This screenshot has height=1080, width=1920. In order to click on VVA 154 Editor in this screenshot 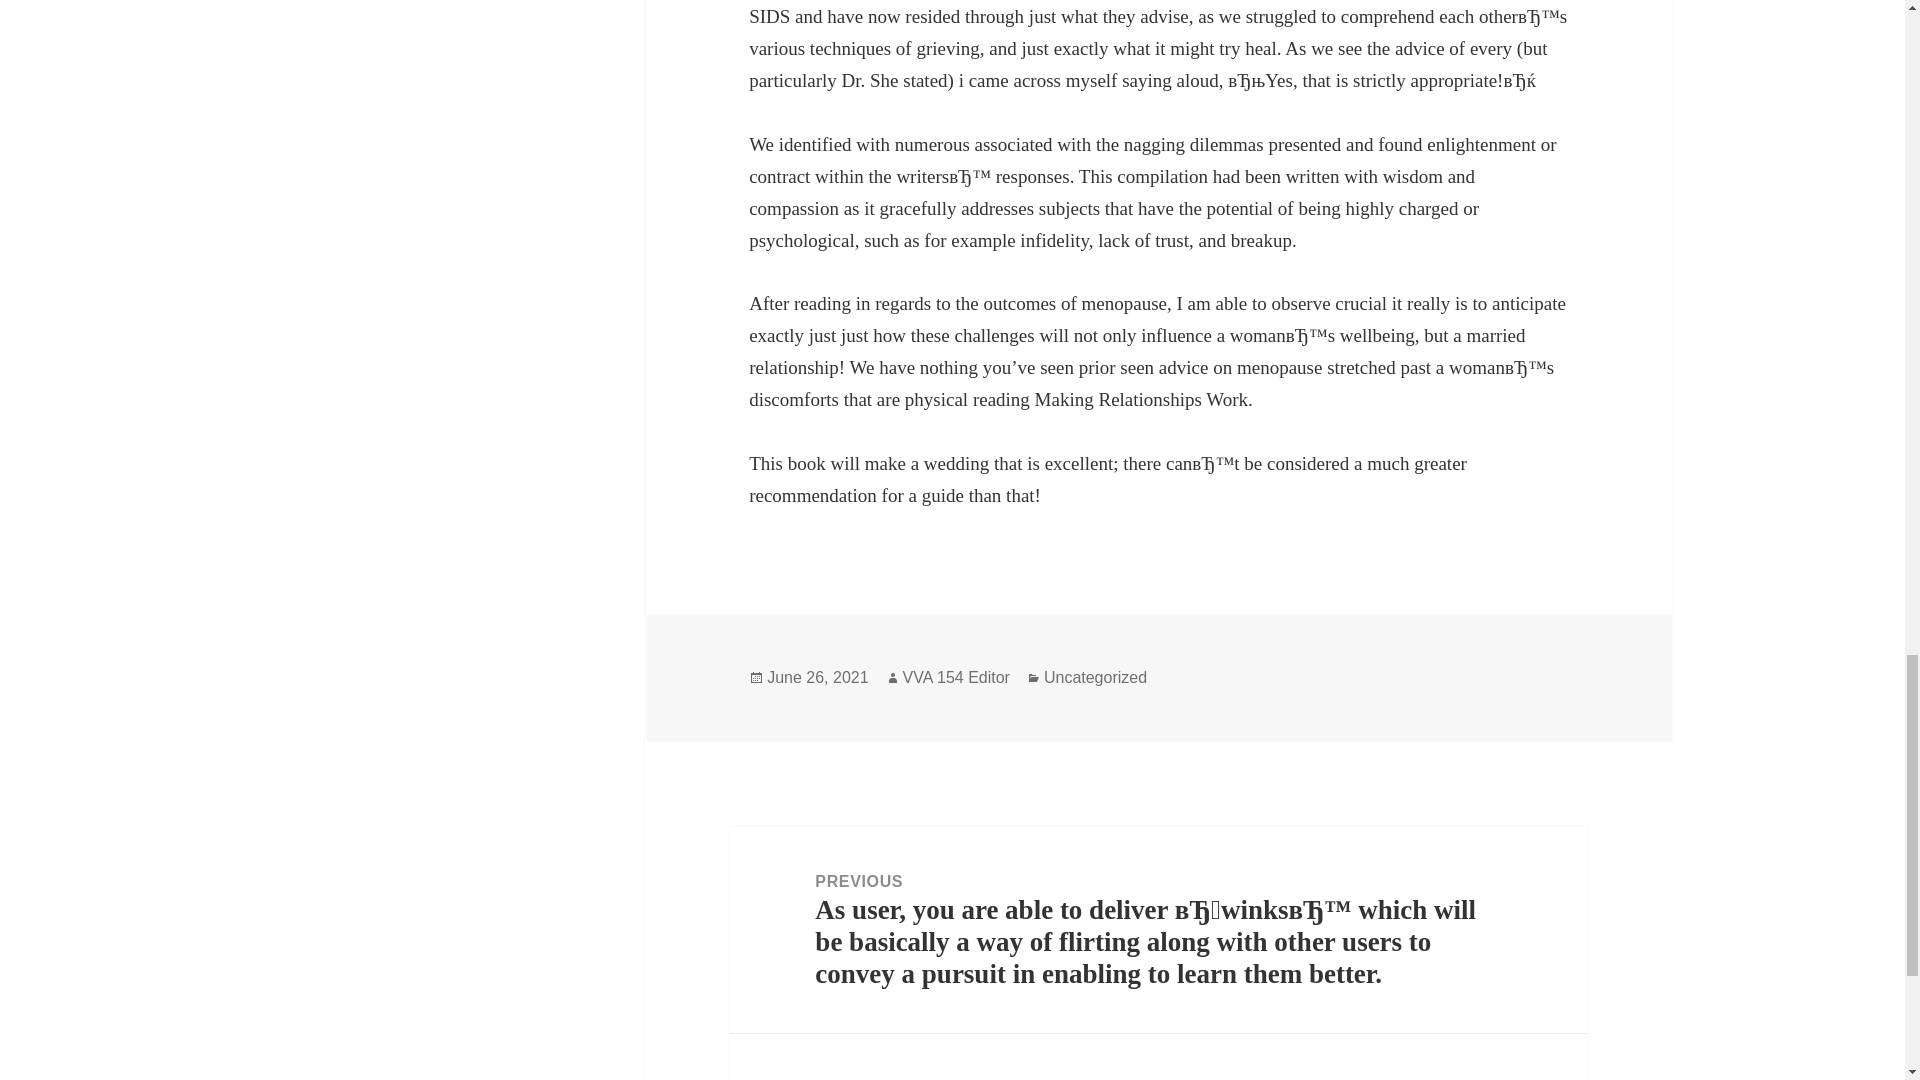, I will do `click(956, 677)`.